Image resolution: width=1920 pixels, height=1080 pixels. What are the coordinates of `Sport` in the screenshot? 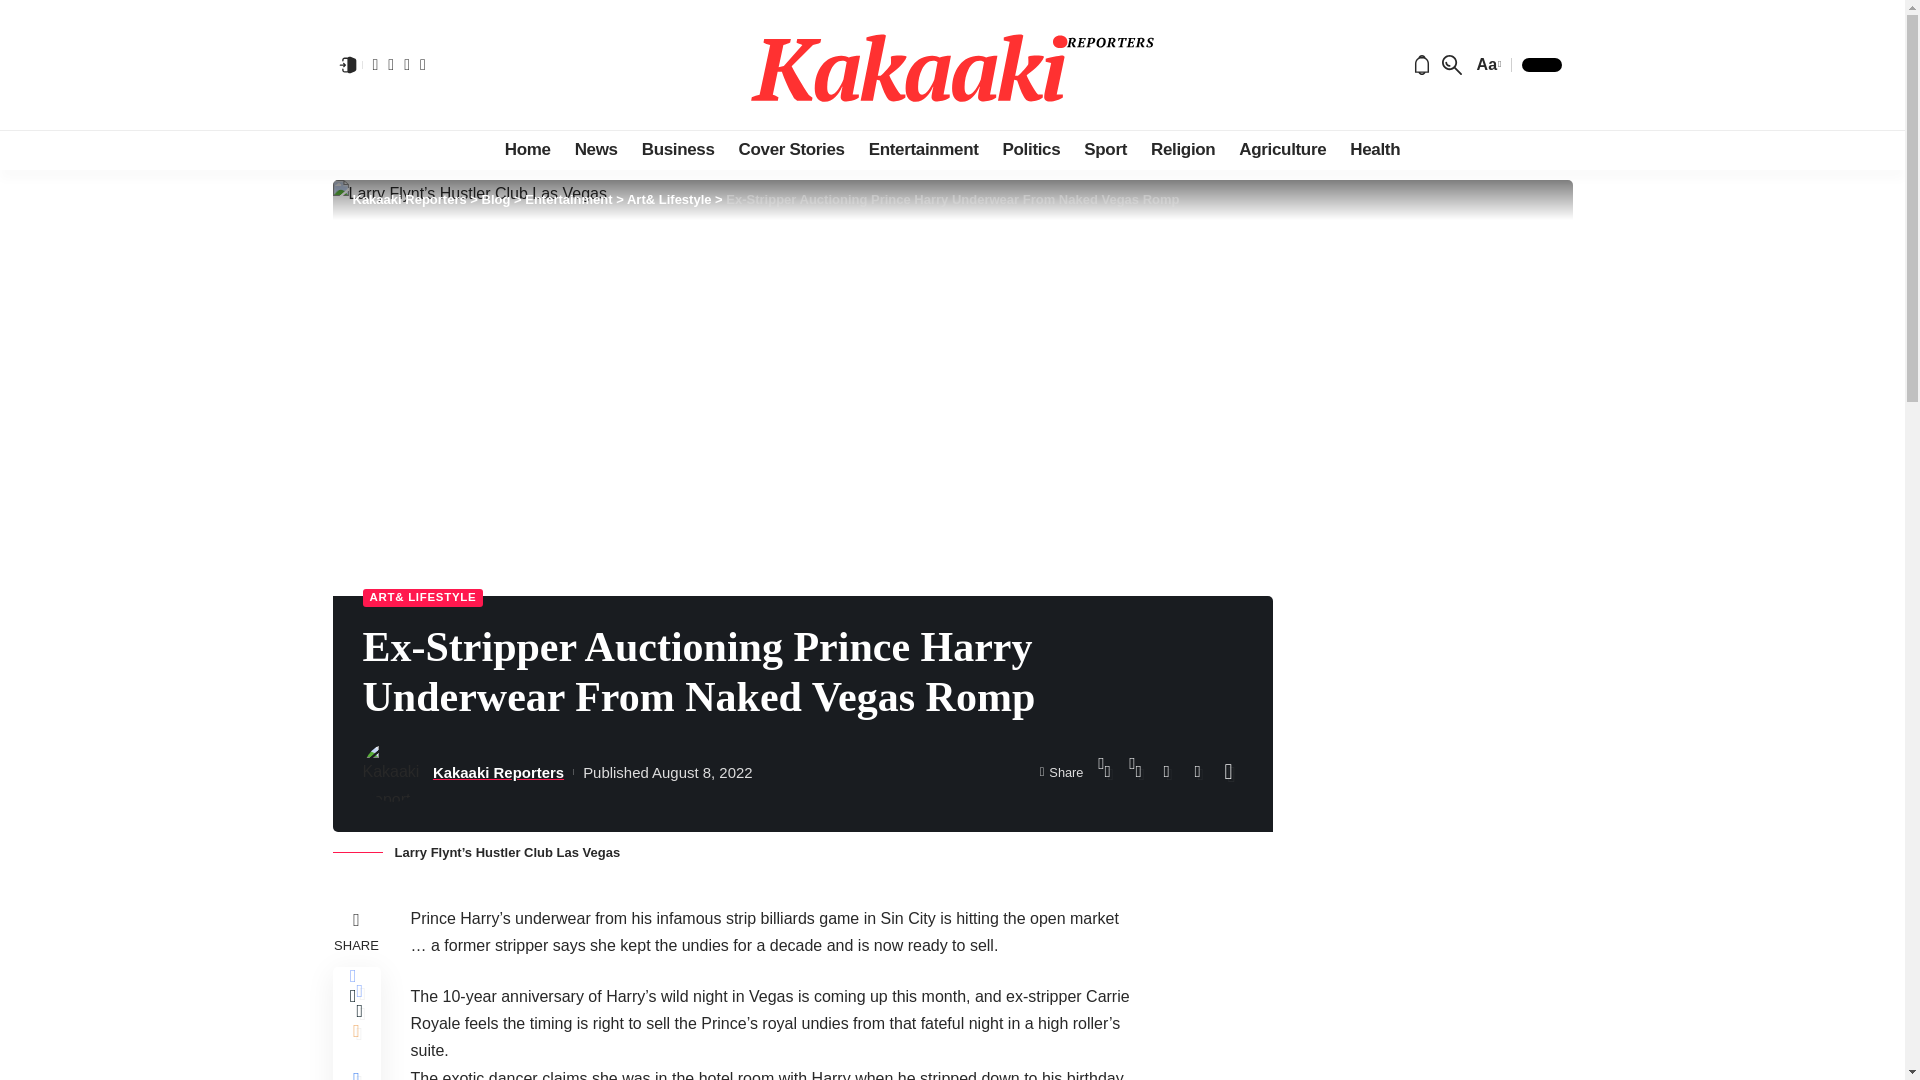 It's located at (1104, 149).